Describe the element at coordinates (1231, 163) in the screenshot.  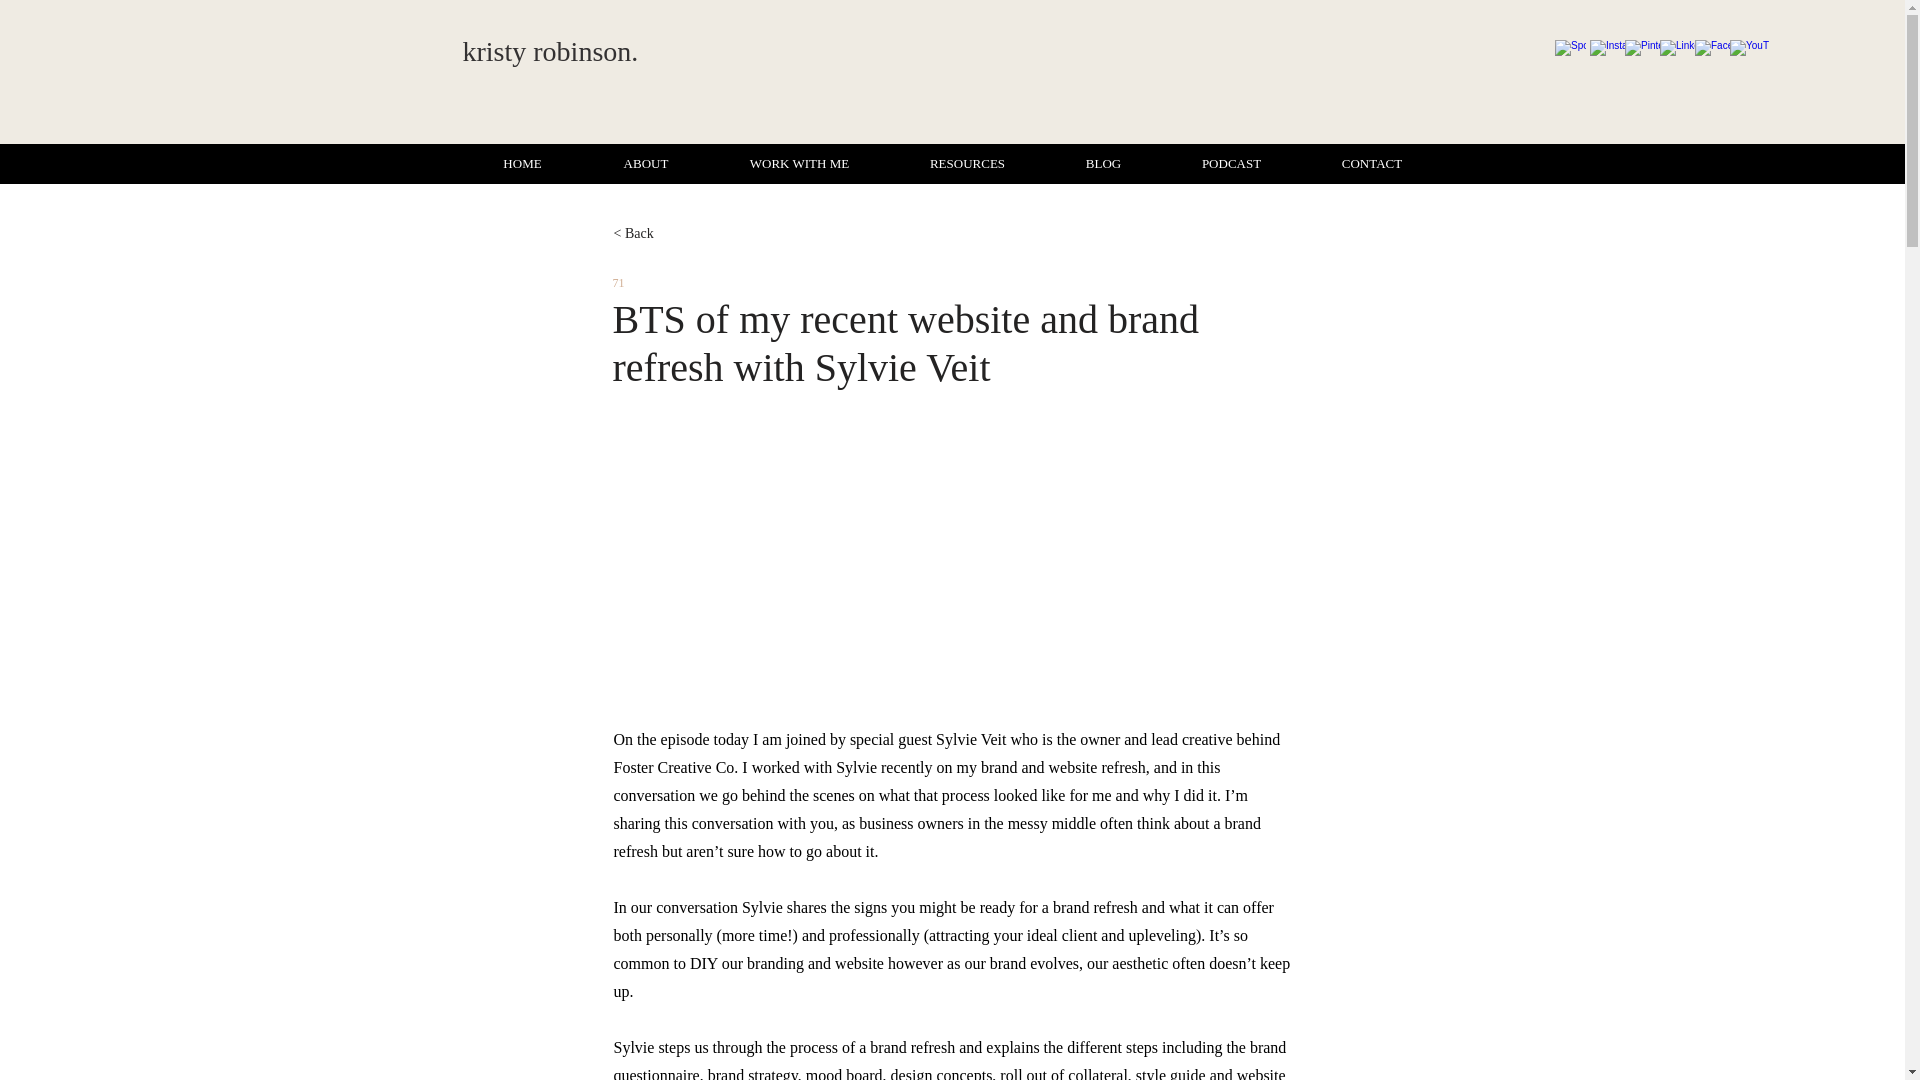
I see `PODCAST` at that location.